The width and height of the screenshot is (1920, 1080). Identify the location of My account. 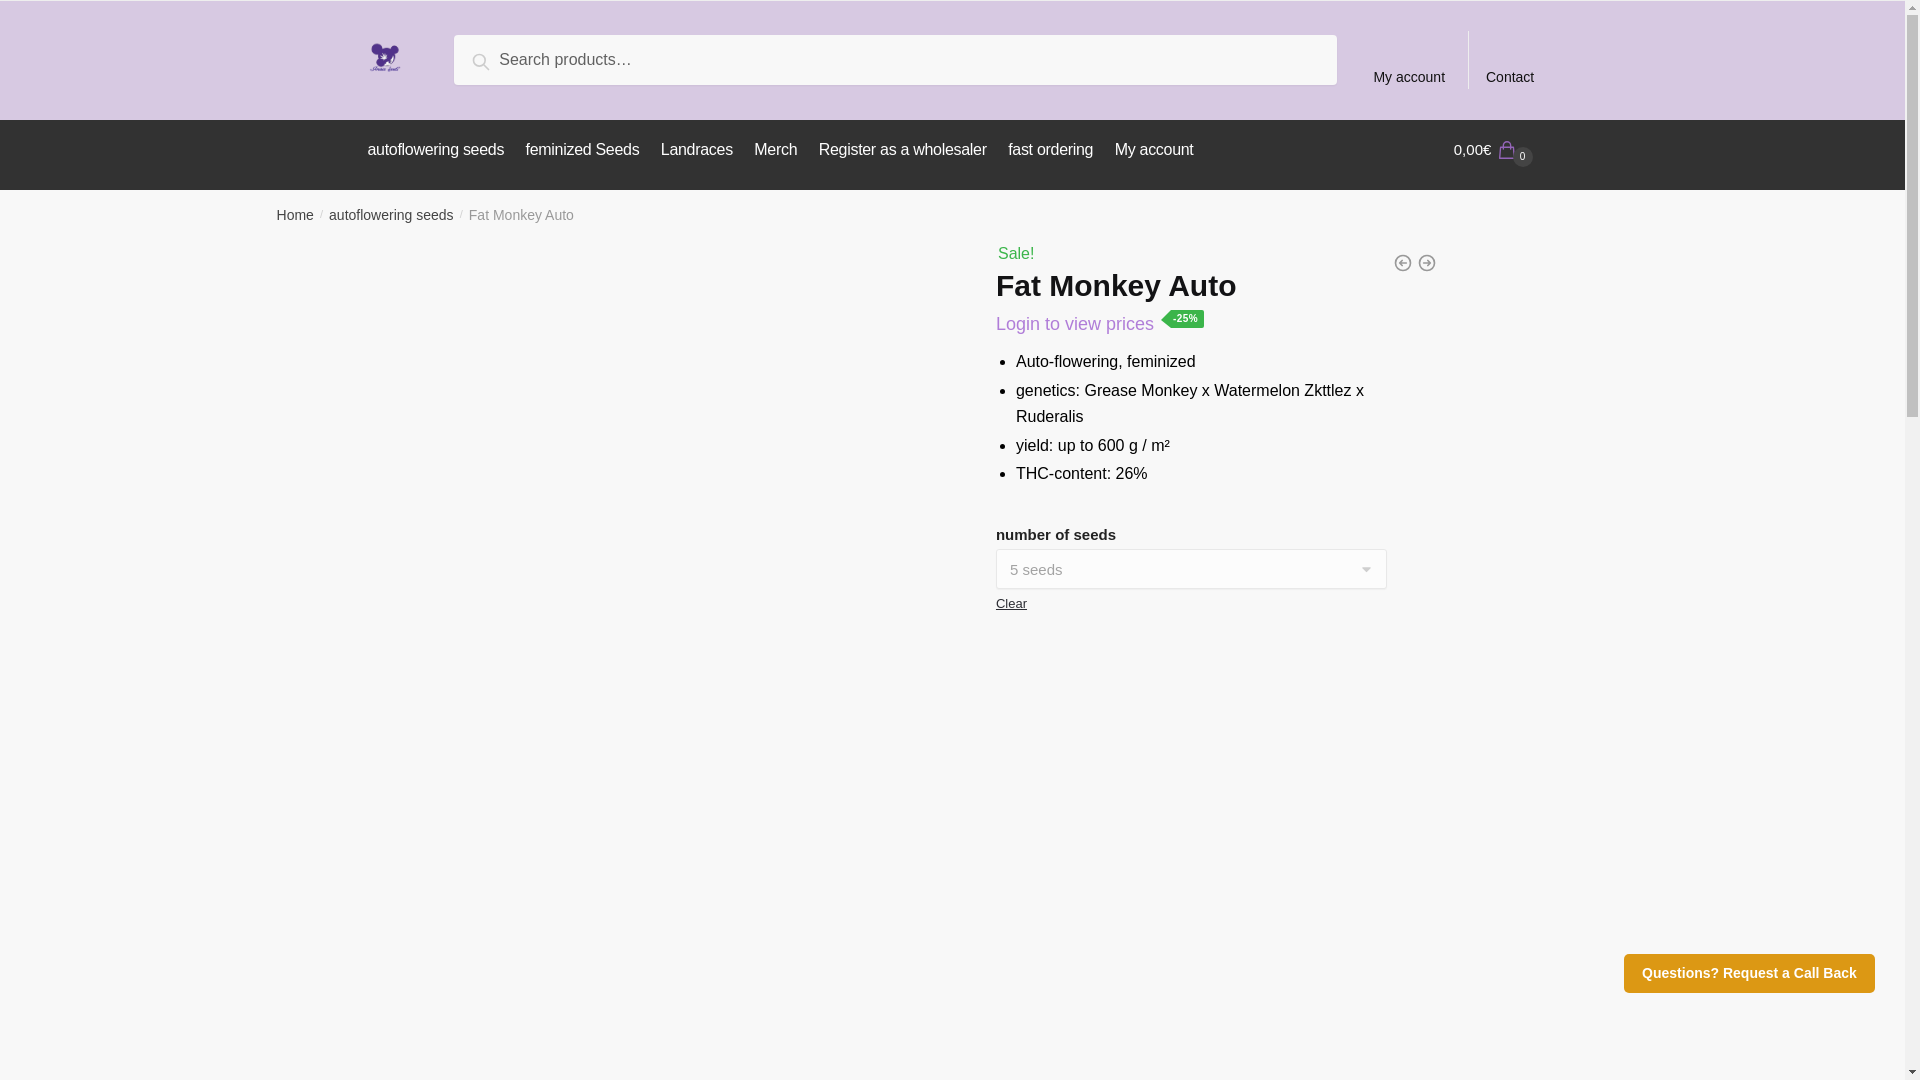
(1409, 60).